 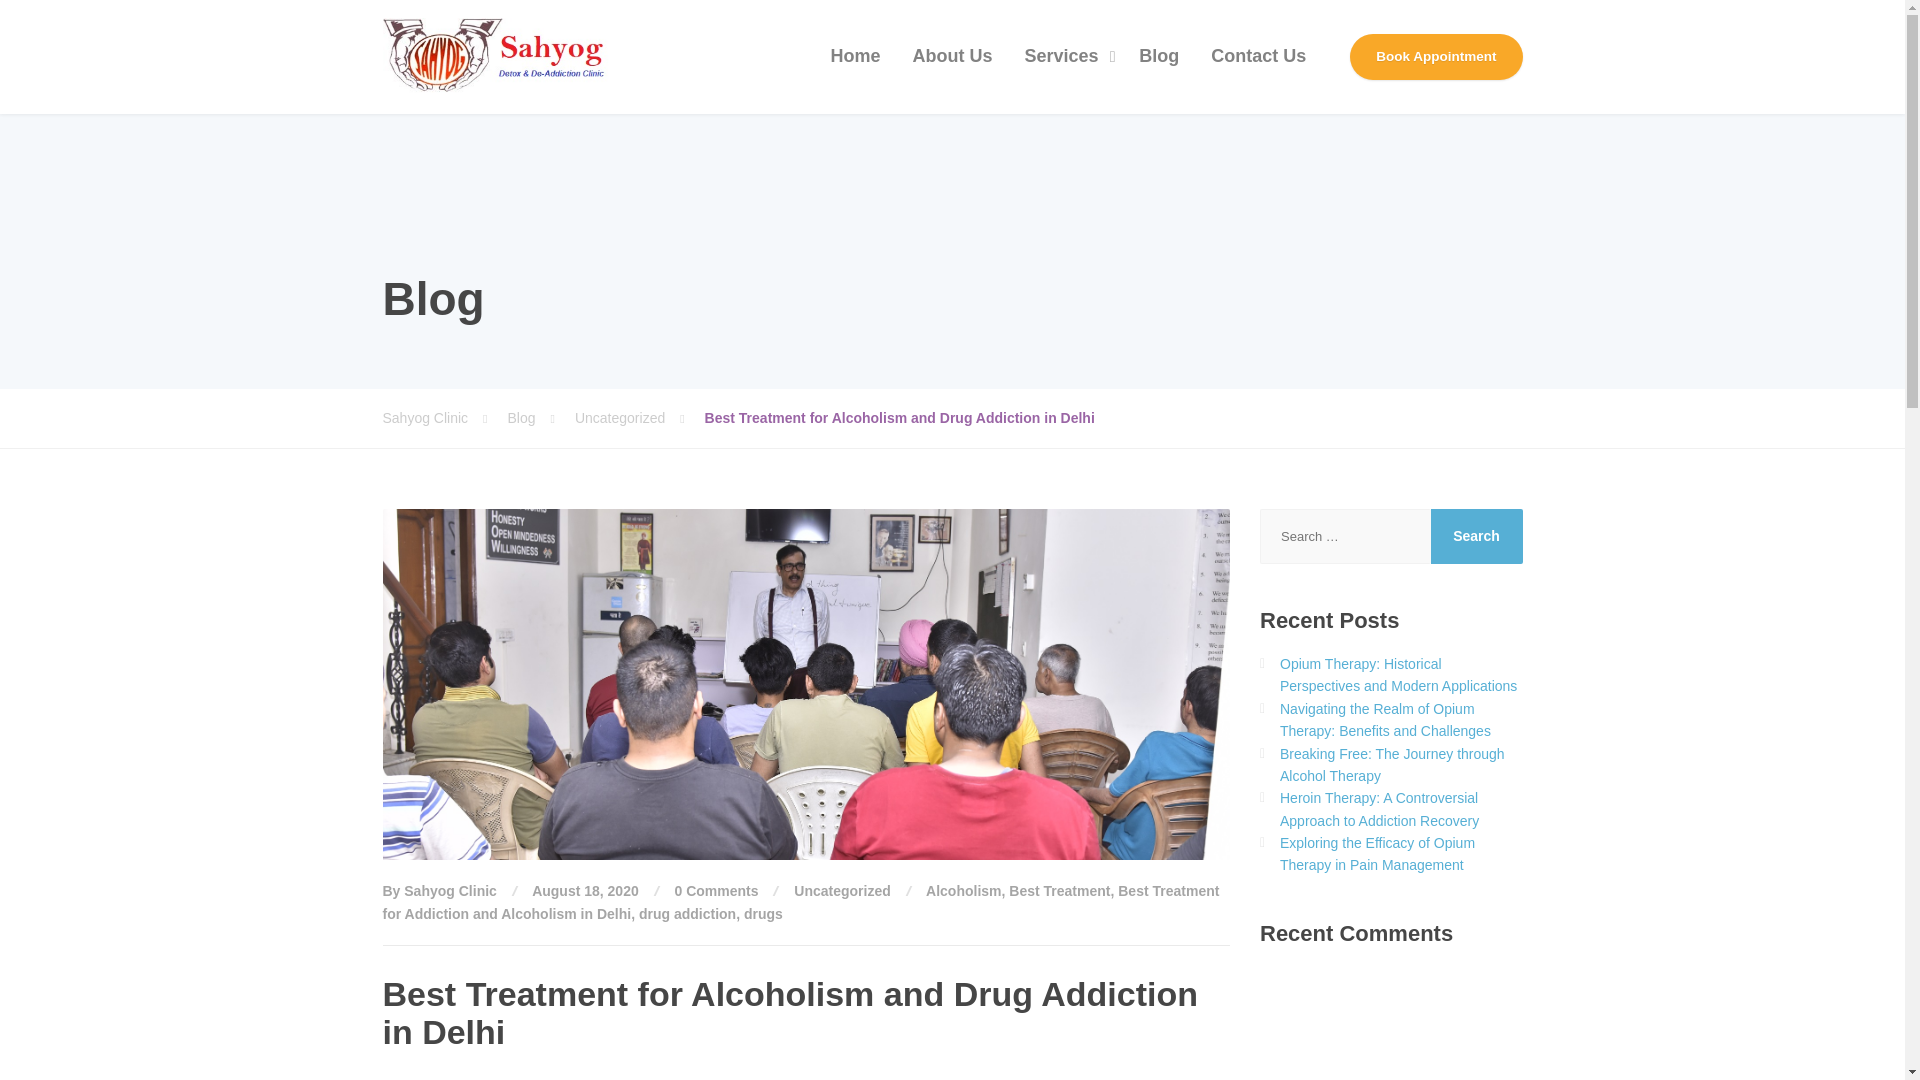 What do you see at coordinates (541, 418) in the screenshot?
I see `Go to Blog.` at bounding box center [541, 418].